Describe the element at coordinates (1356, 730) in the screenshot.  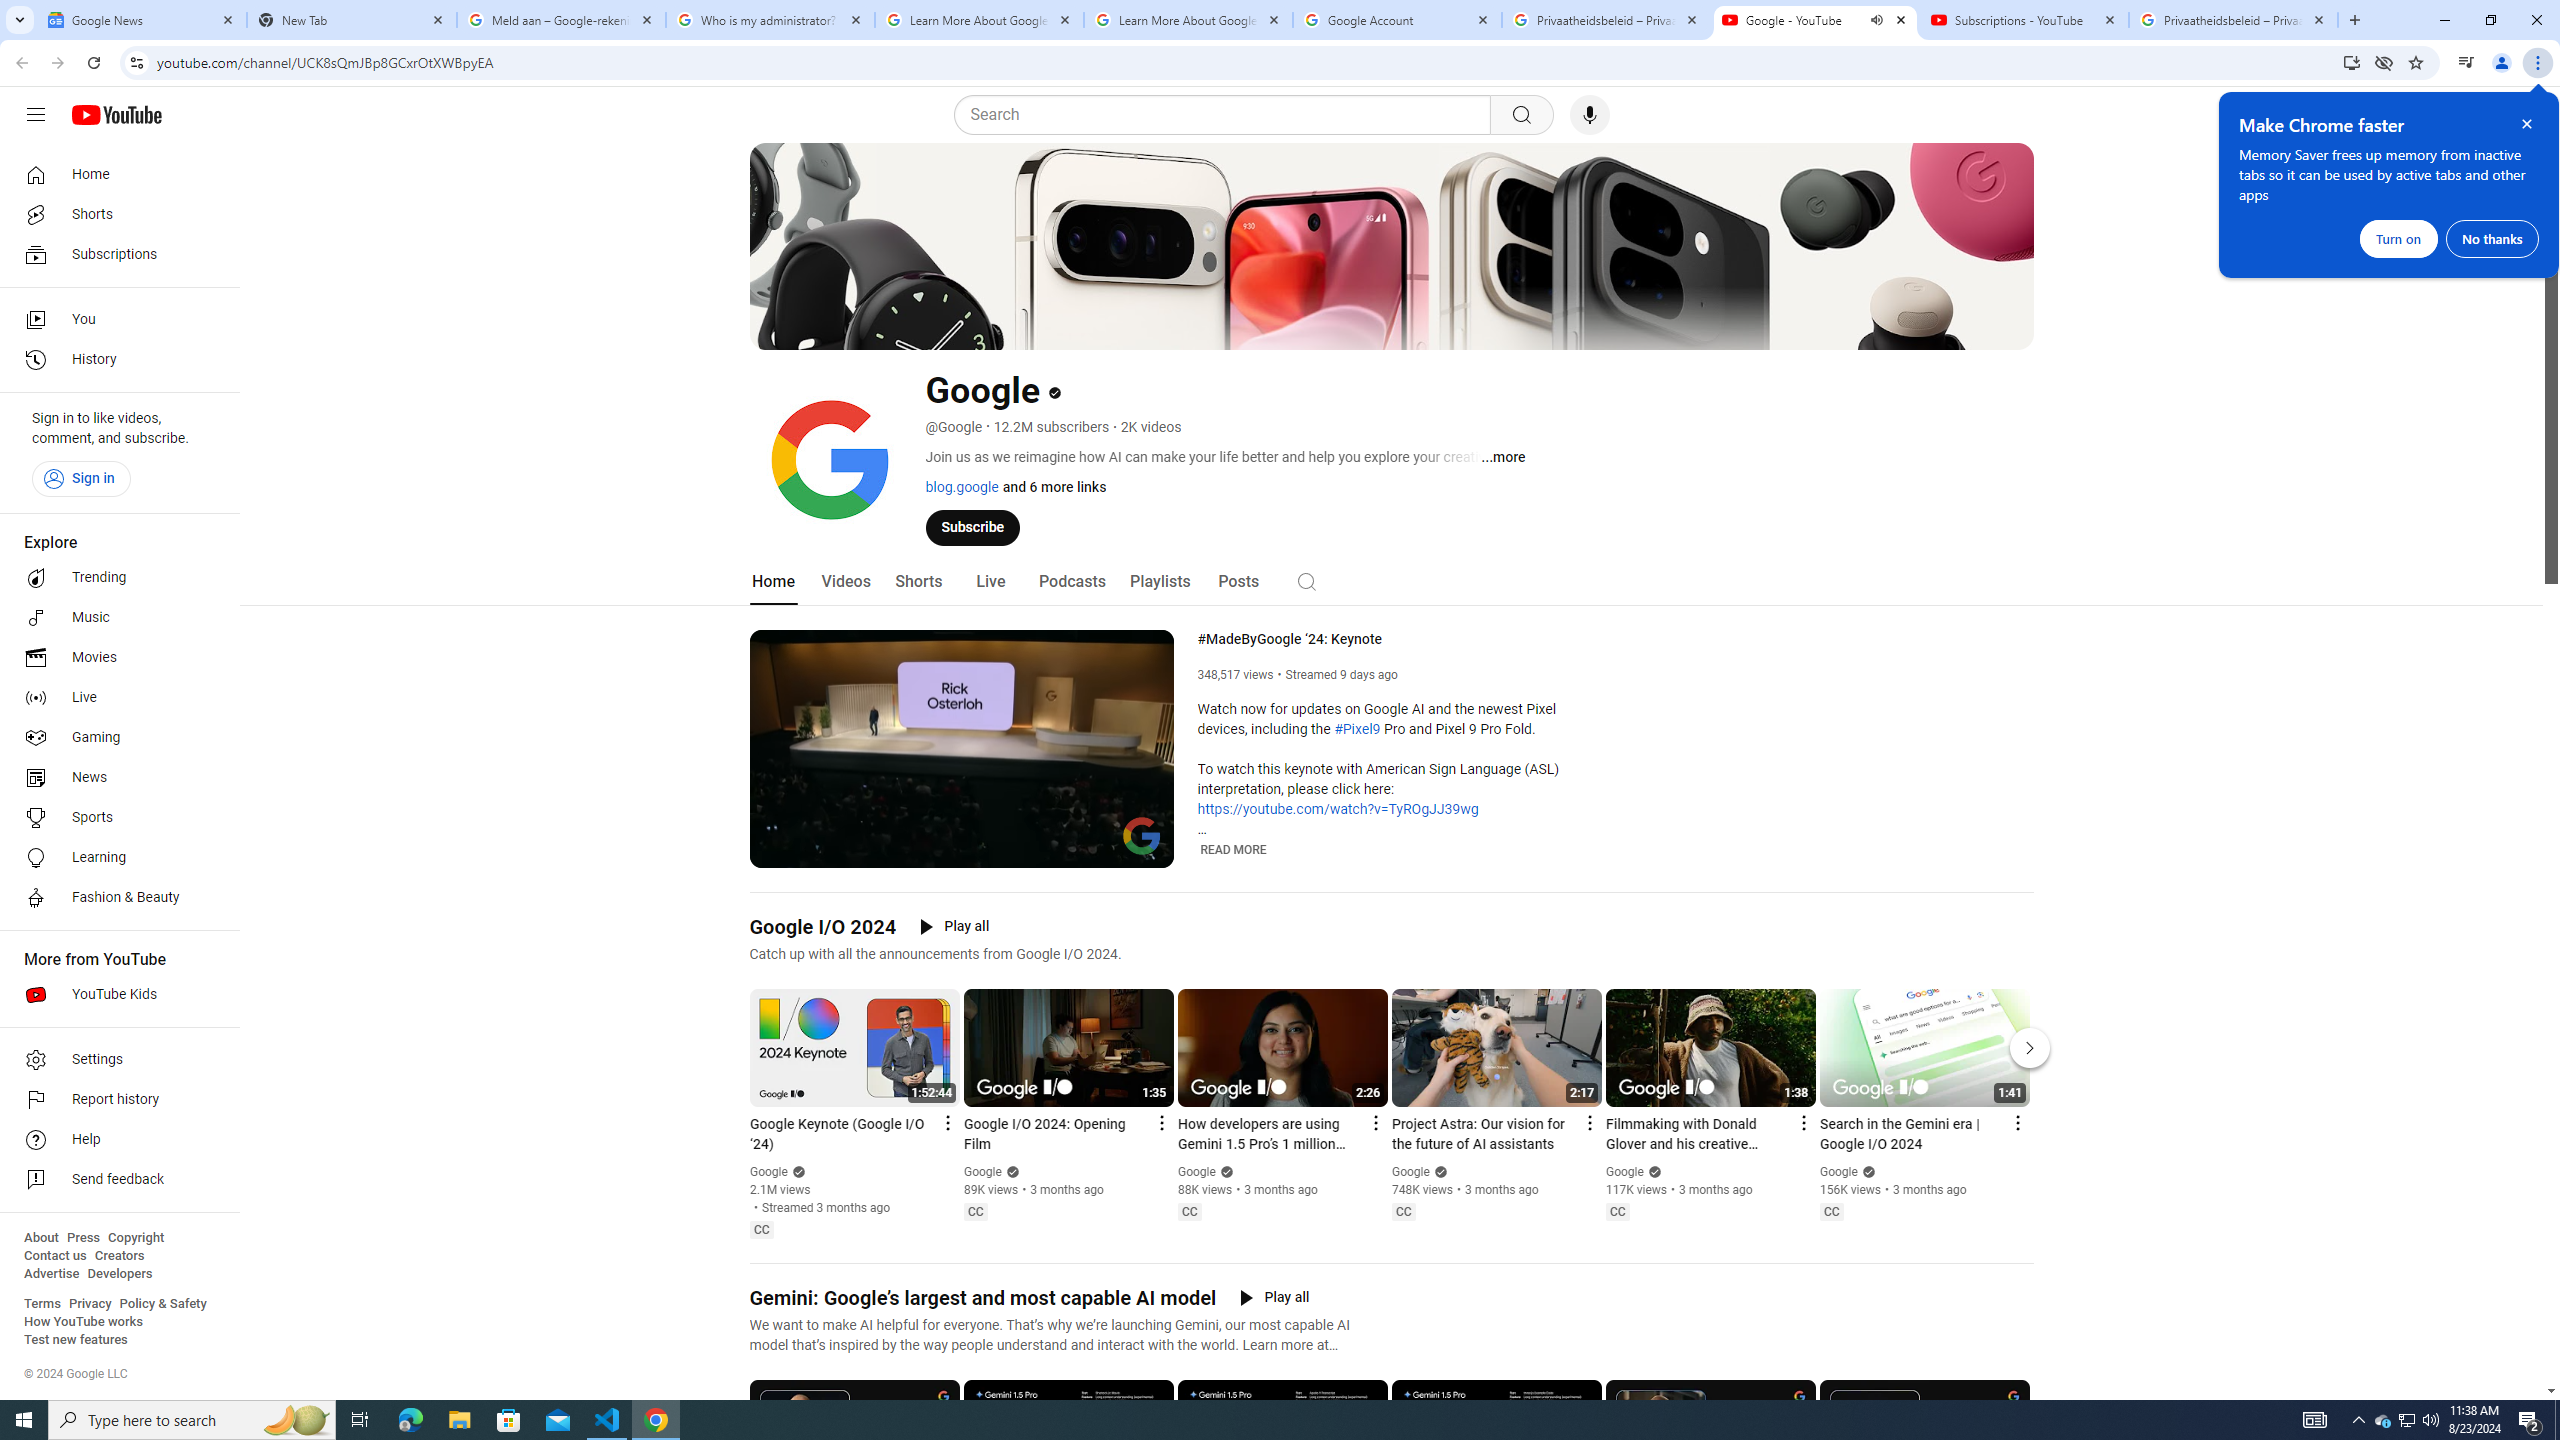
I see `#Pixel9` at that location.